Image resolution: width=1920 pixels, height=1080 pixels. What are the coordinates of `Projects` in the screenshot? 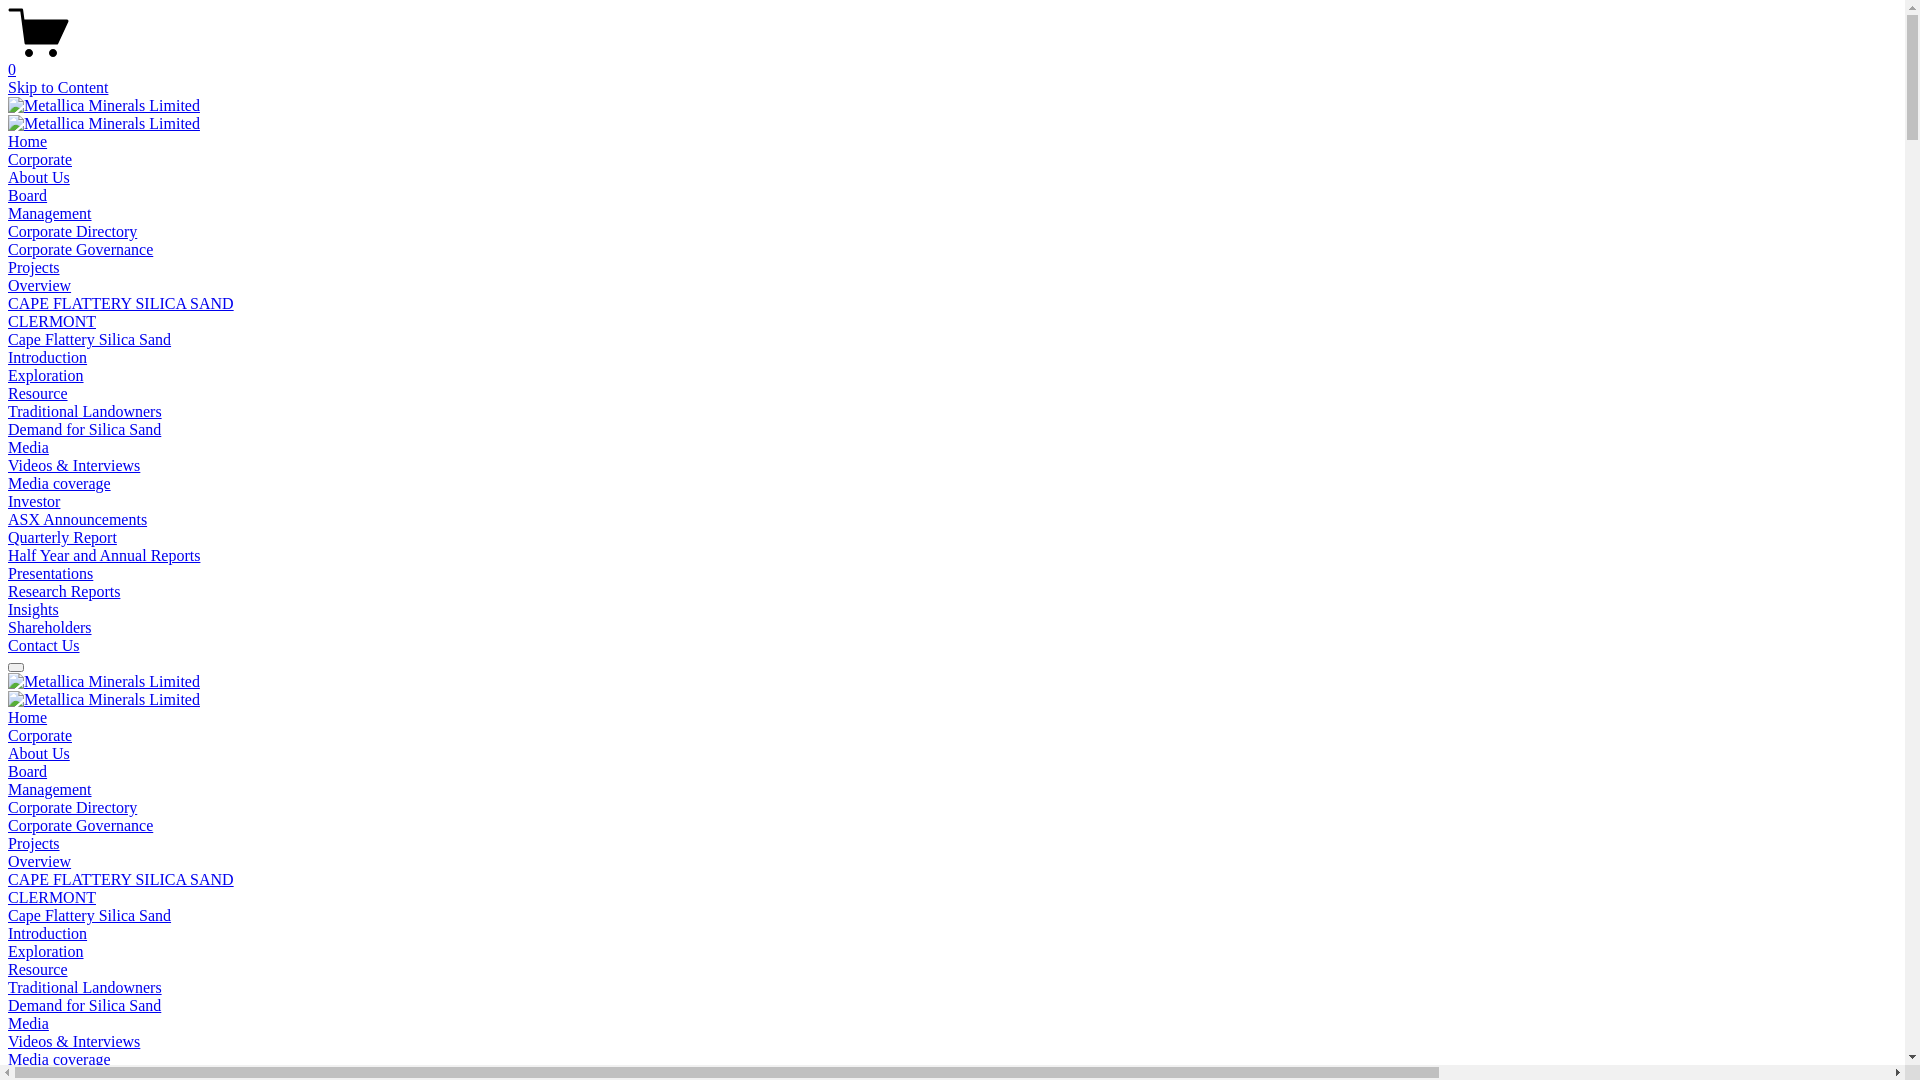 It's located at (34, 844).